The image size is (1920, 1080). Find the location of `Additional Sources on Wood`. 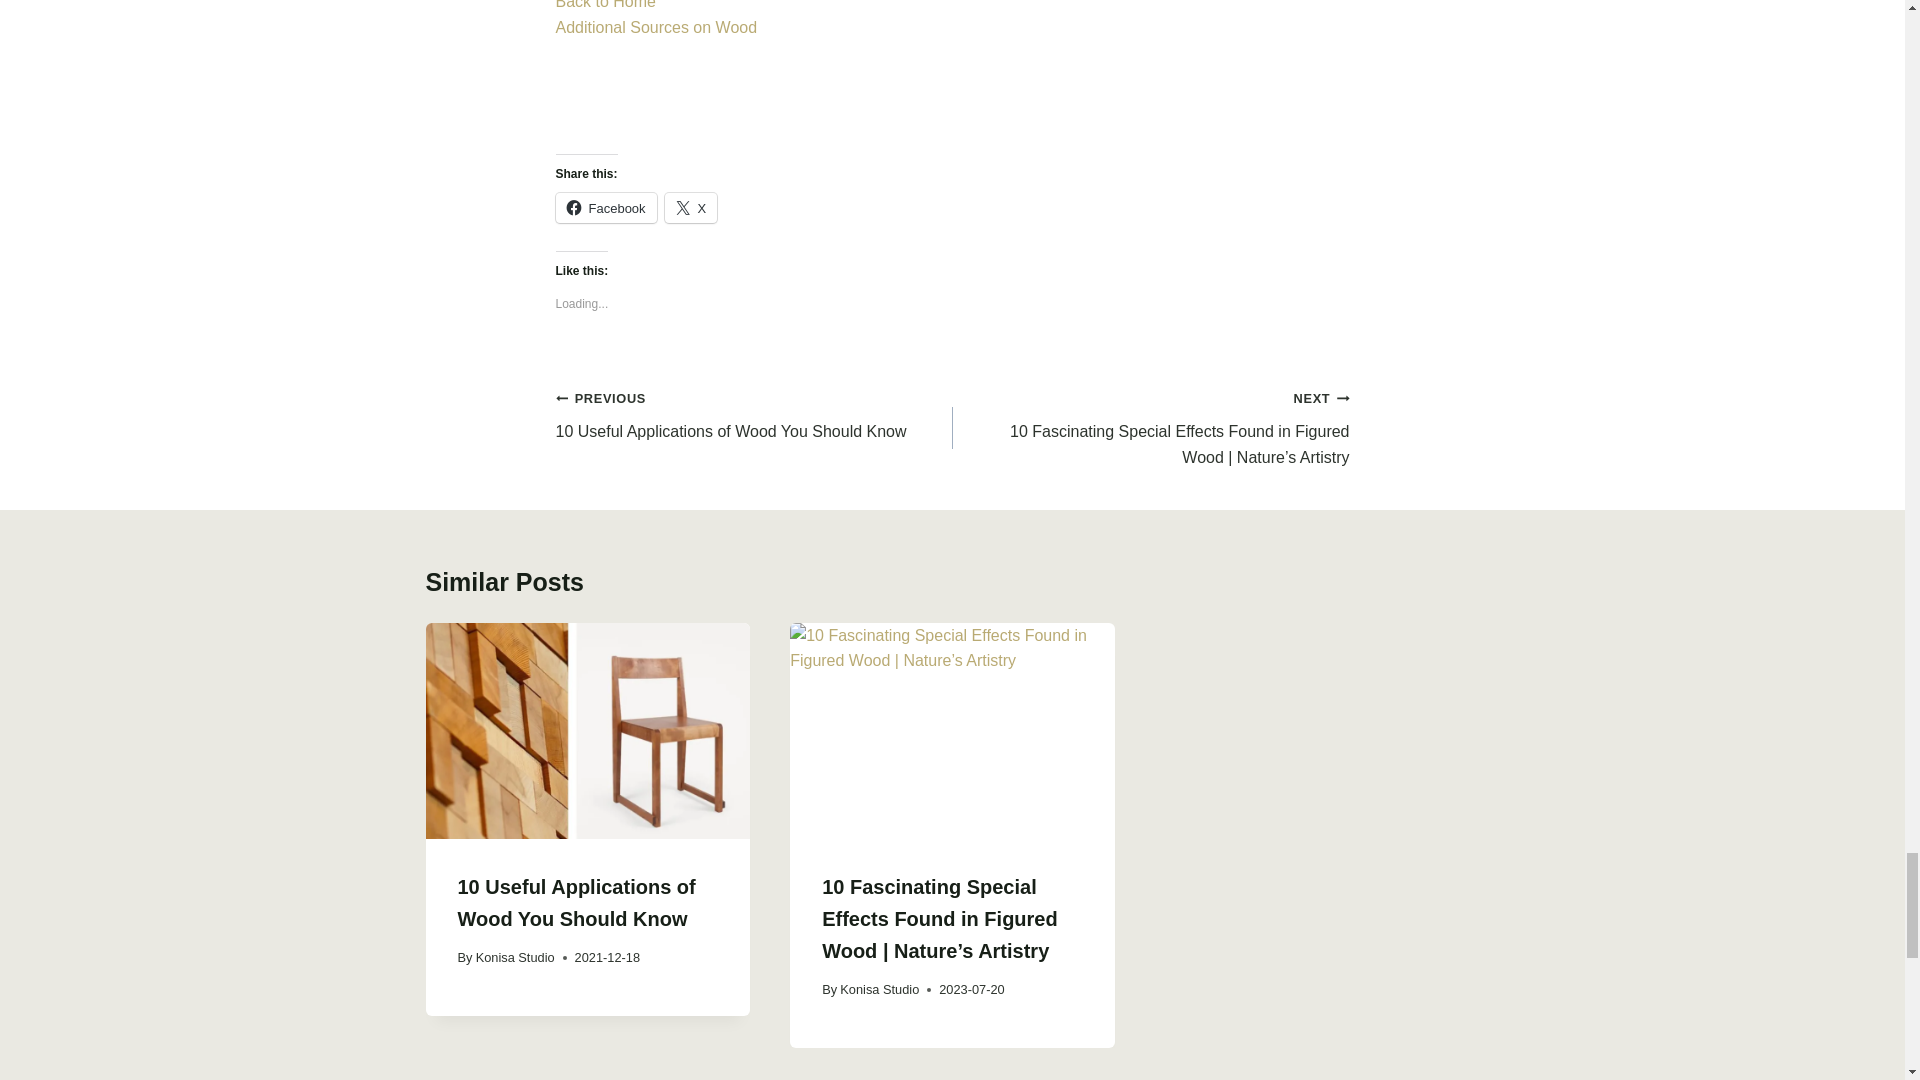

Additional Sources on Wood is located at coordinates (657, 27).